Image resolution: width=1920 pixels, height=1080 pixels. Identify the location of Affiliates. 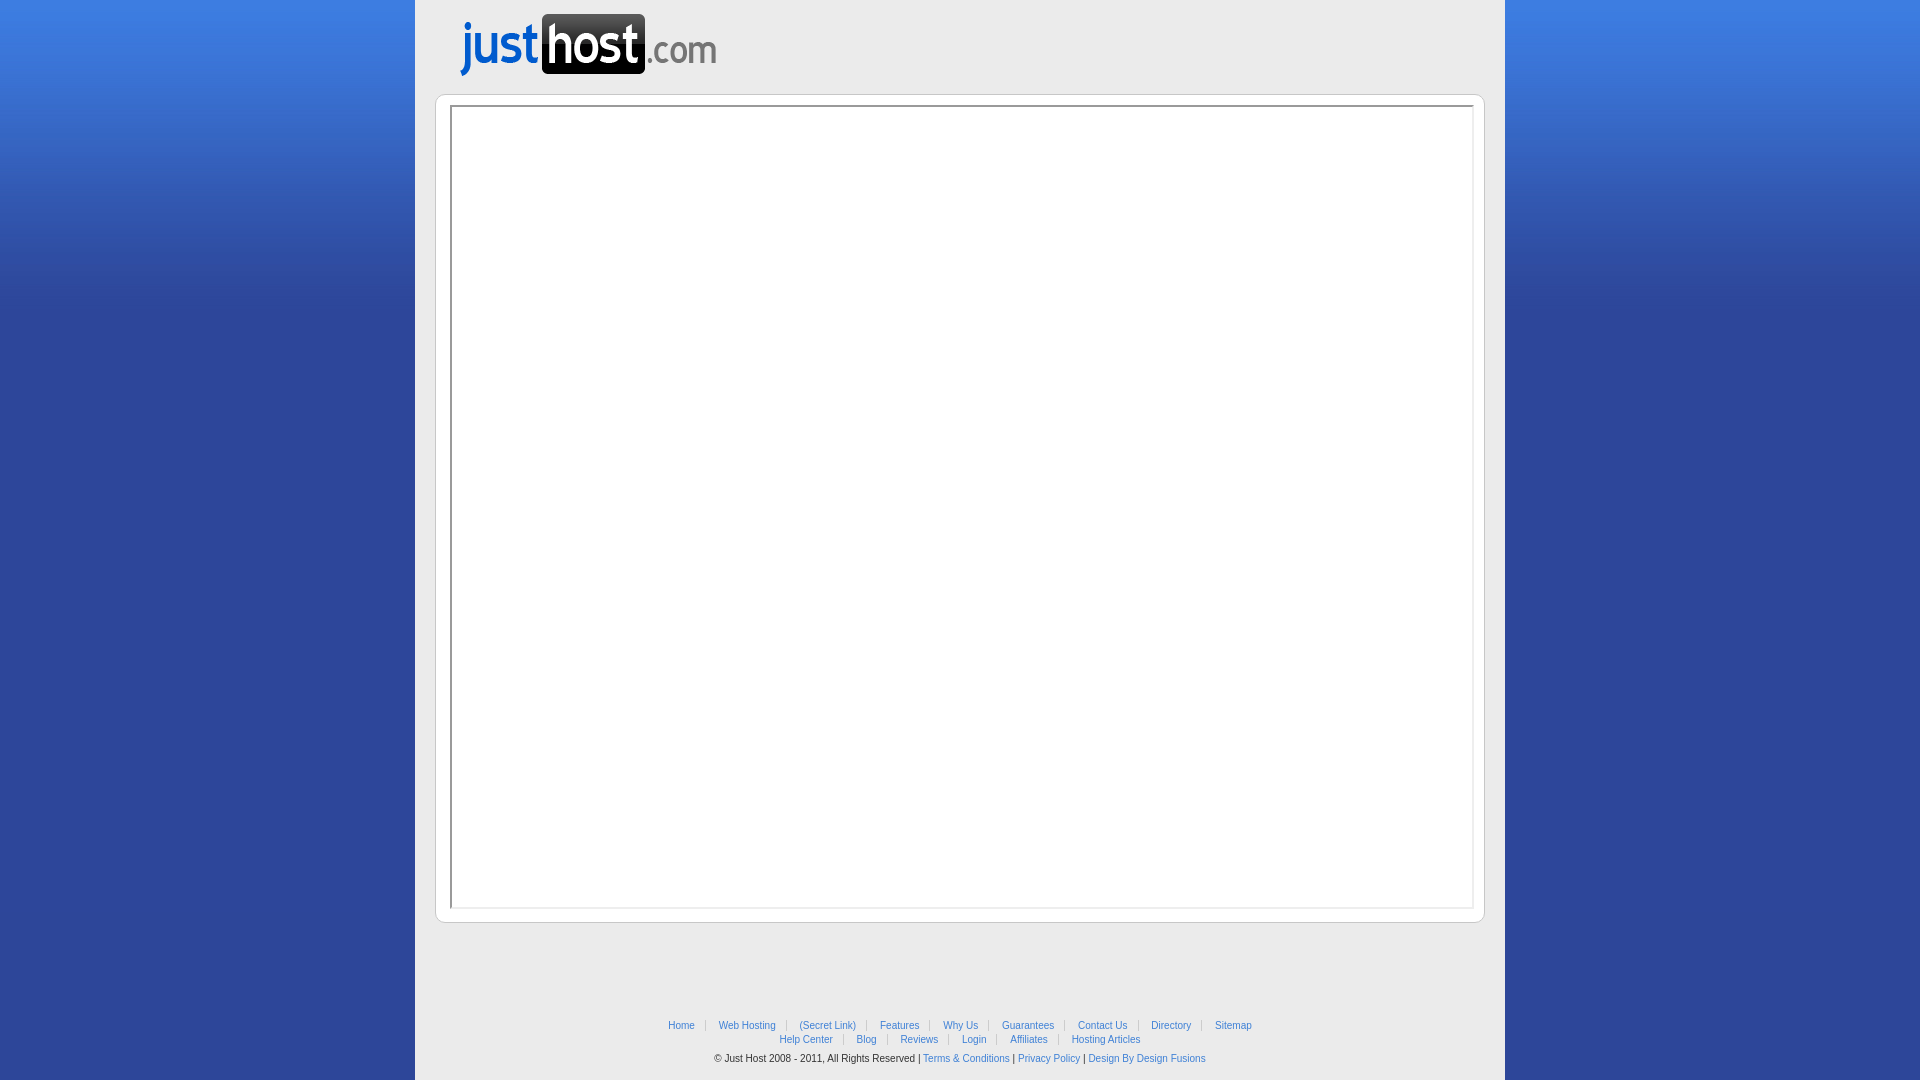
(1028, 1040).